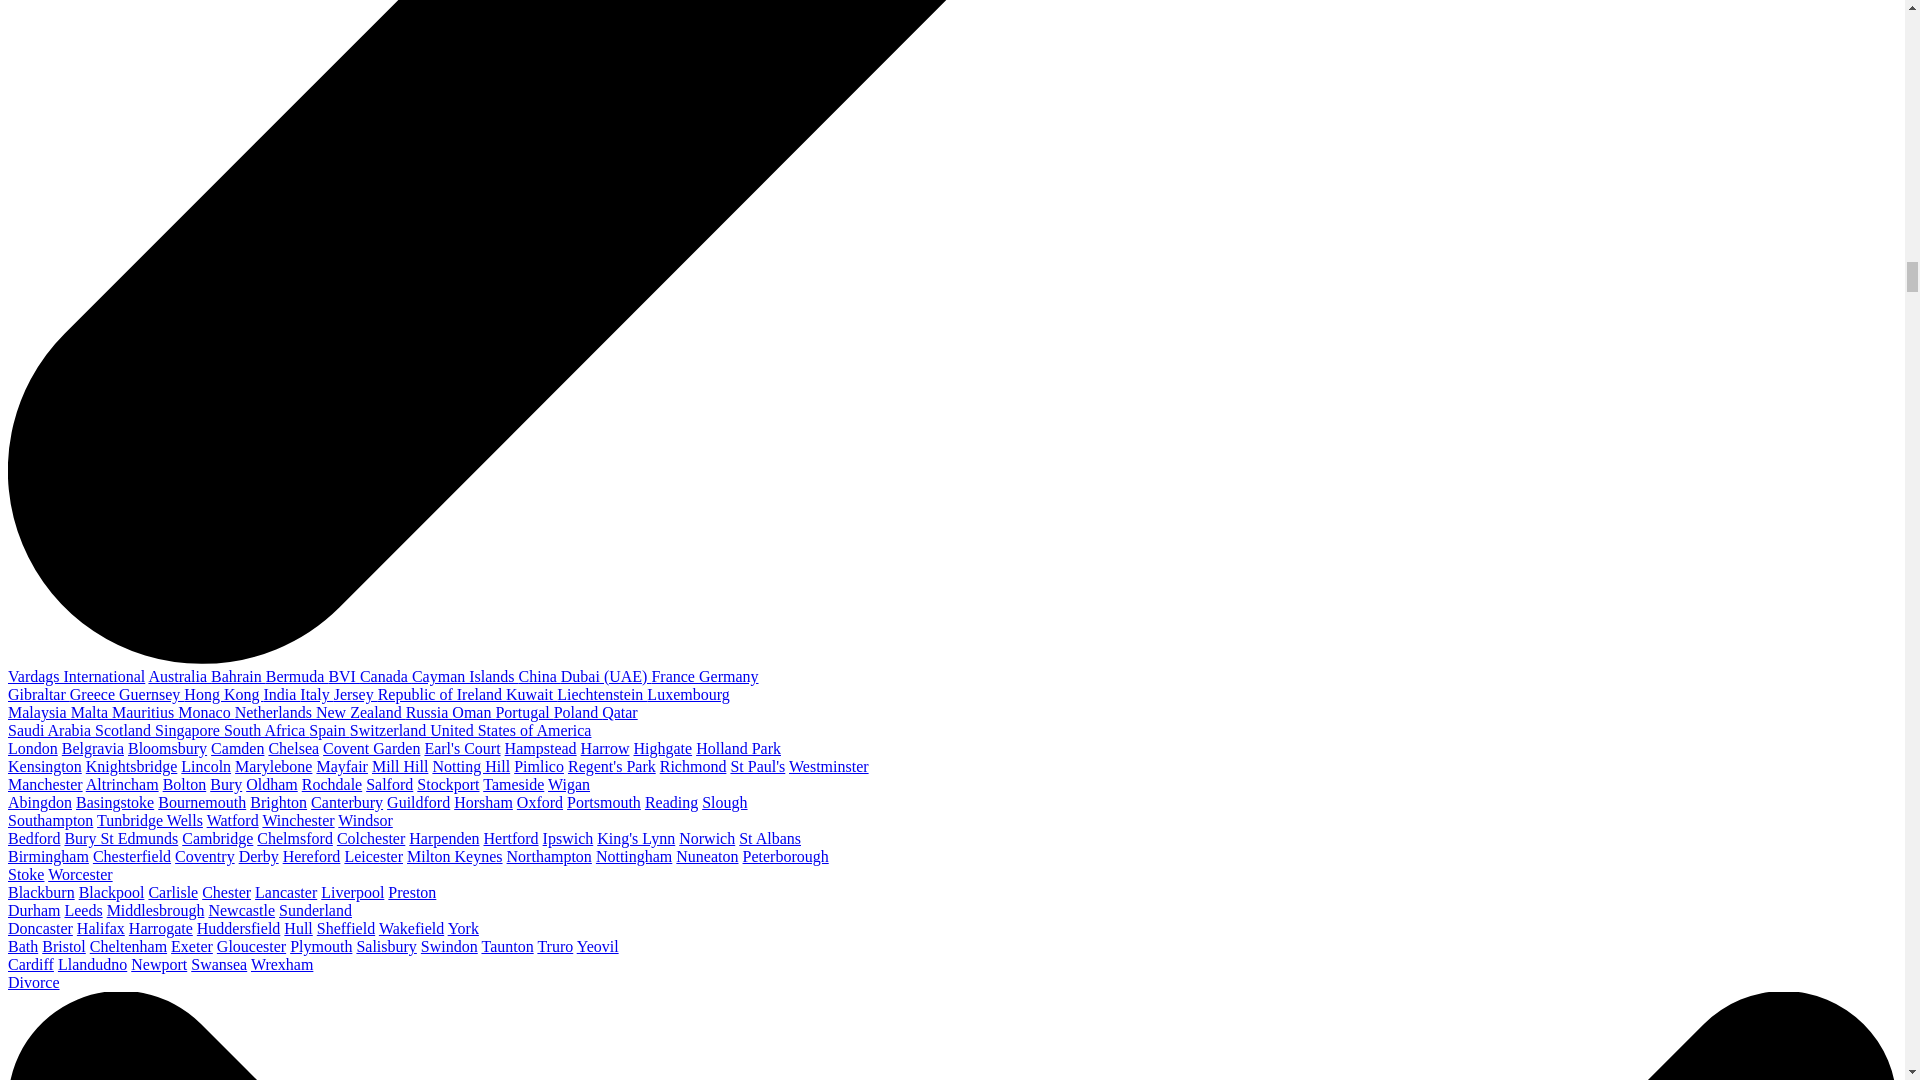 Image resolution: width=1920 pixels, height=1080 pixels. I want to click on Australia, so click(179, 676).